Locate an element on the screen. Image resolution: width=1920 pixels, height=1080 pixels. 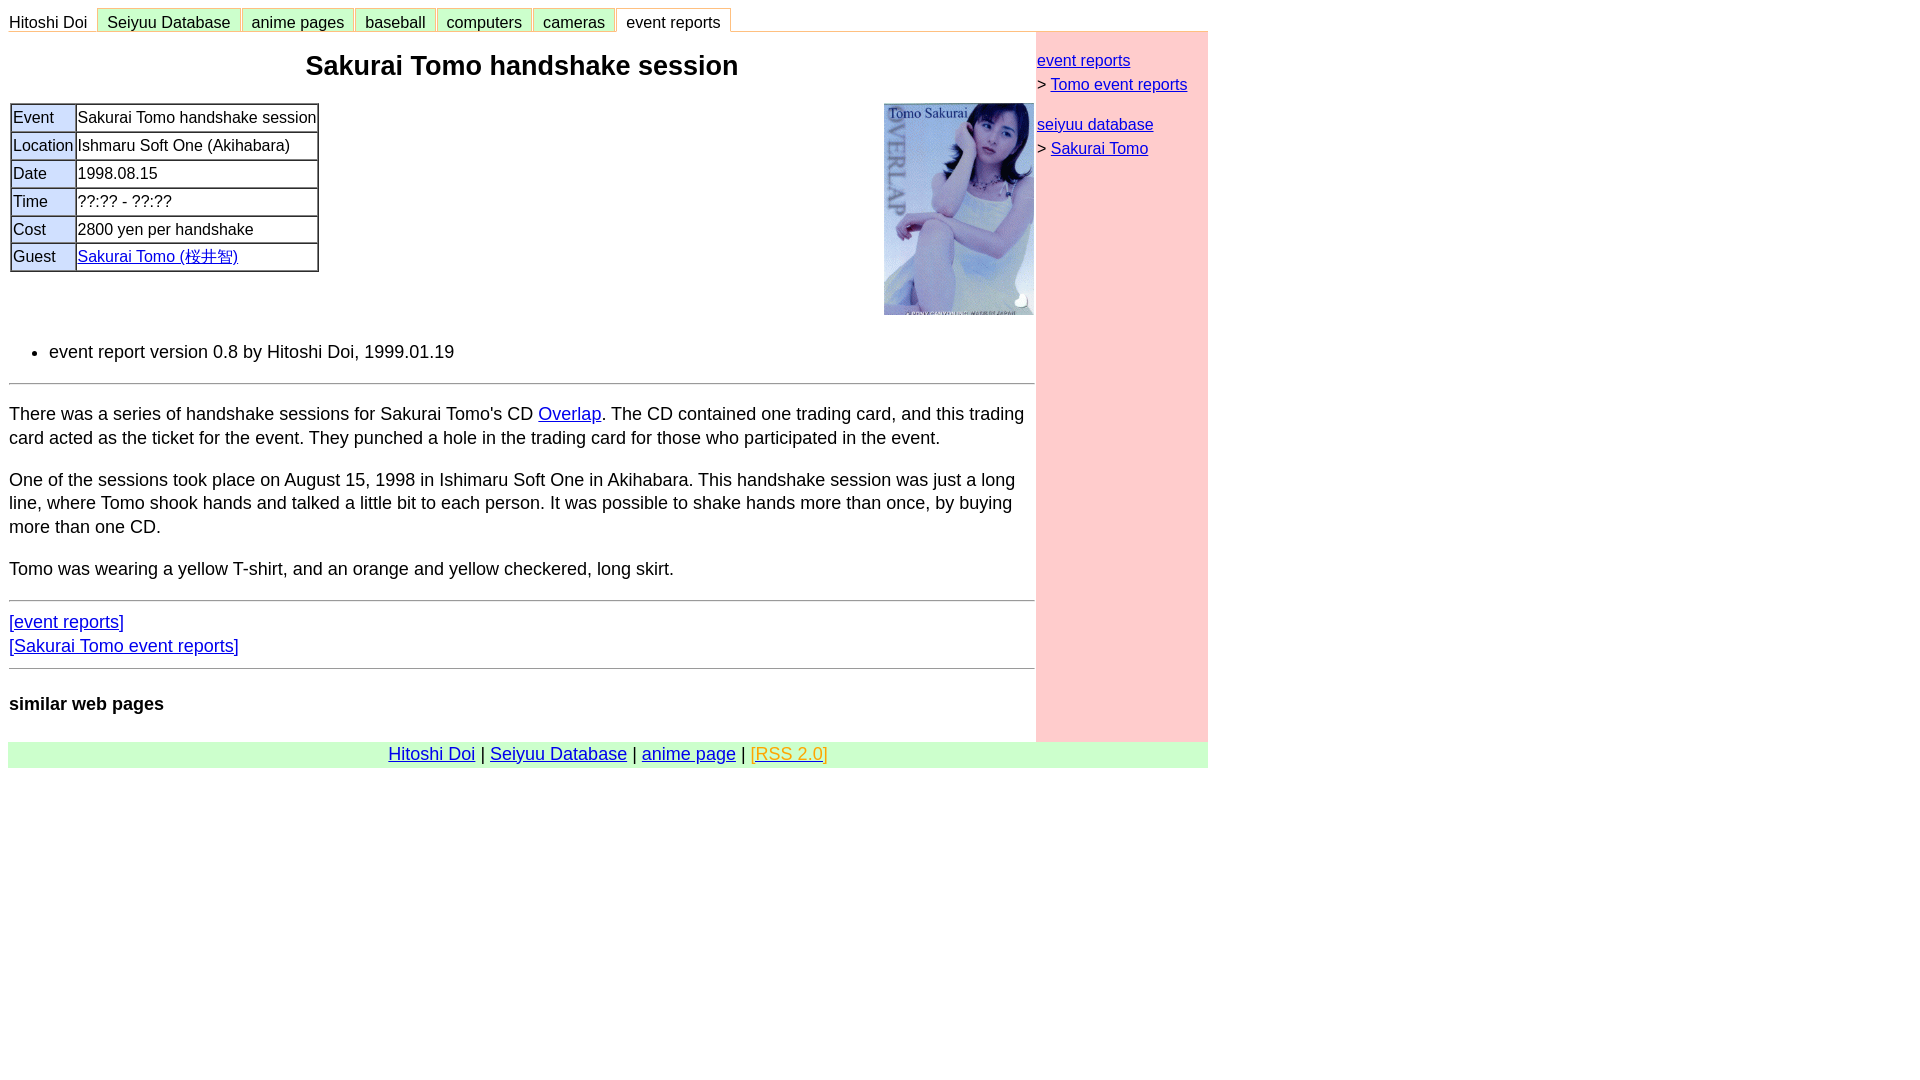
  baseball   is located at coordinates (394, 22).